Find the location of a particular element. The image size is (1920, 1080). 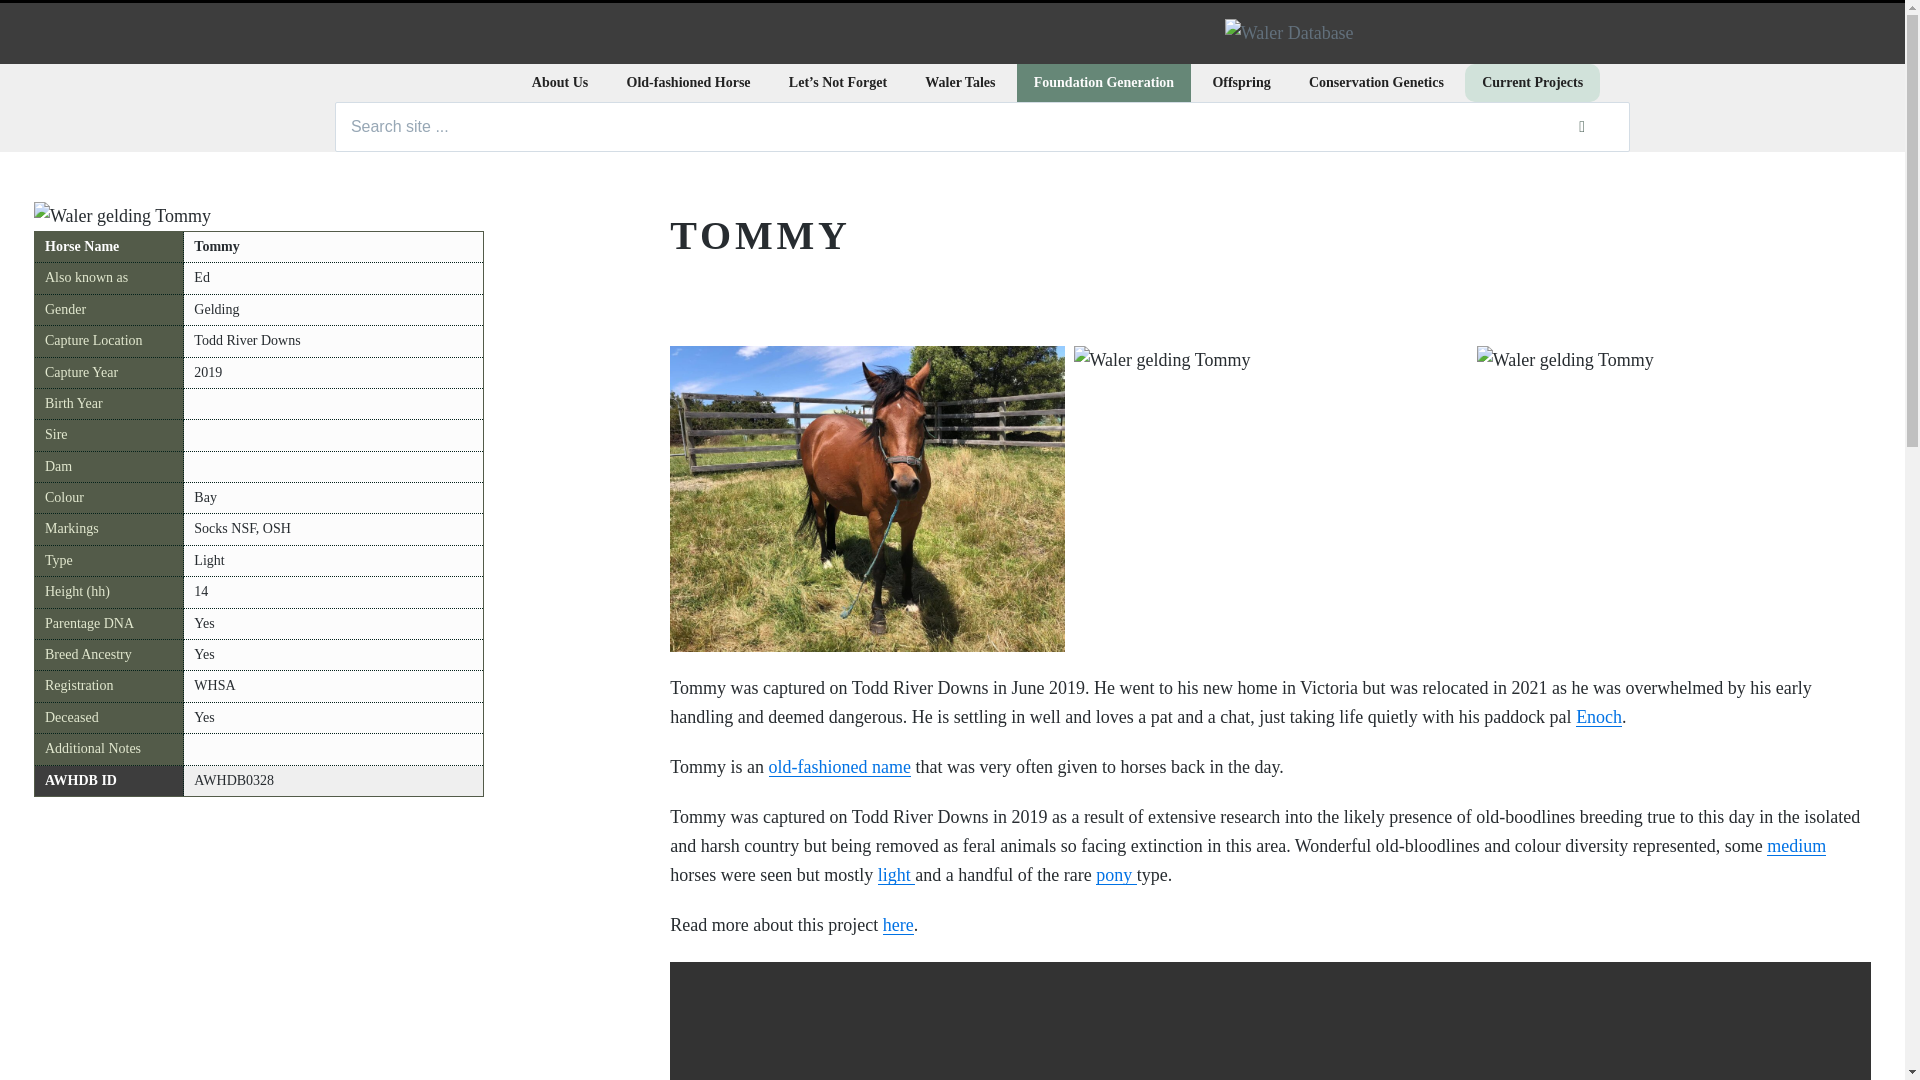

pony is located at coordinates (1116, 874).